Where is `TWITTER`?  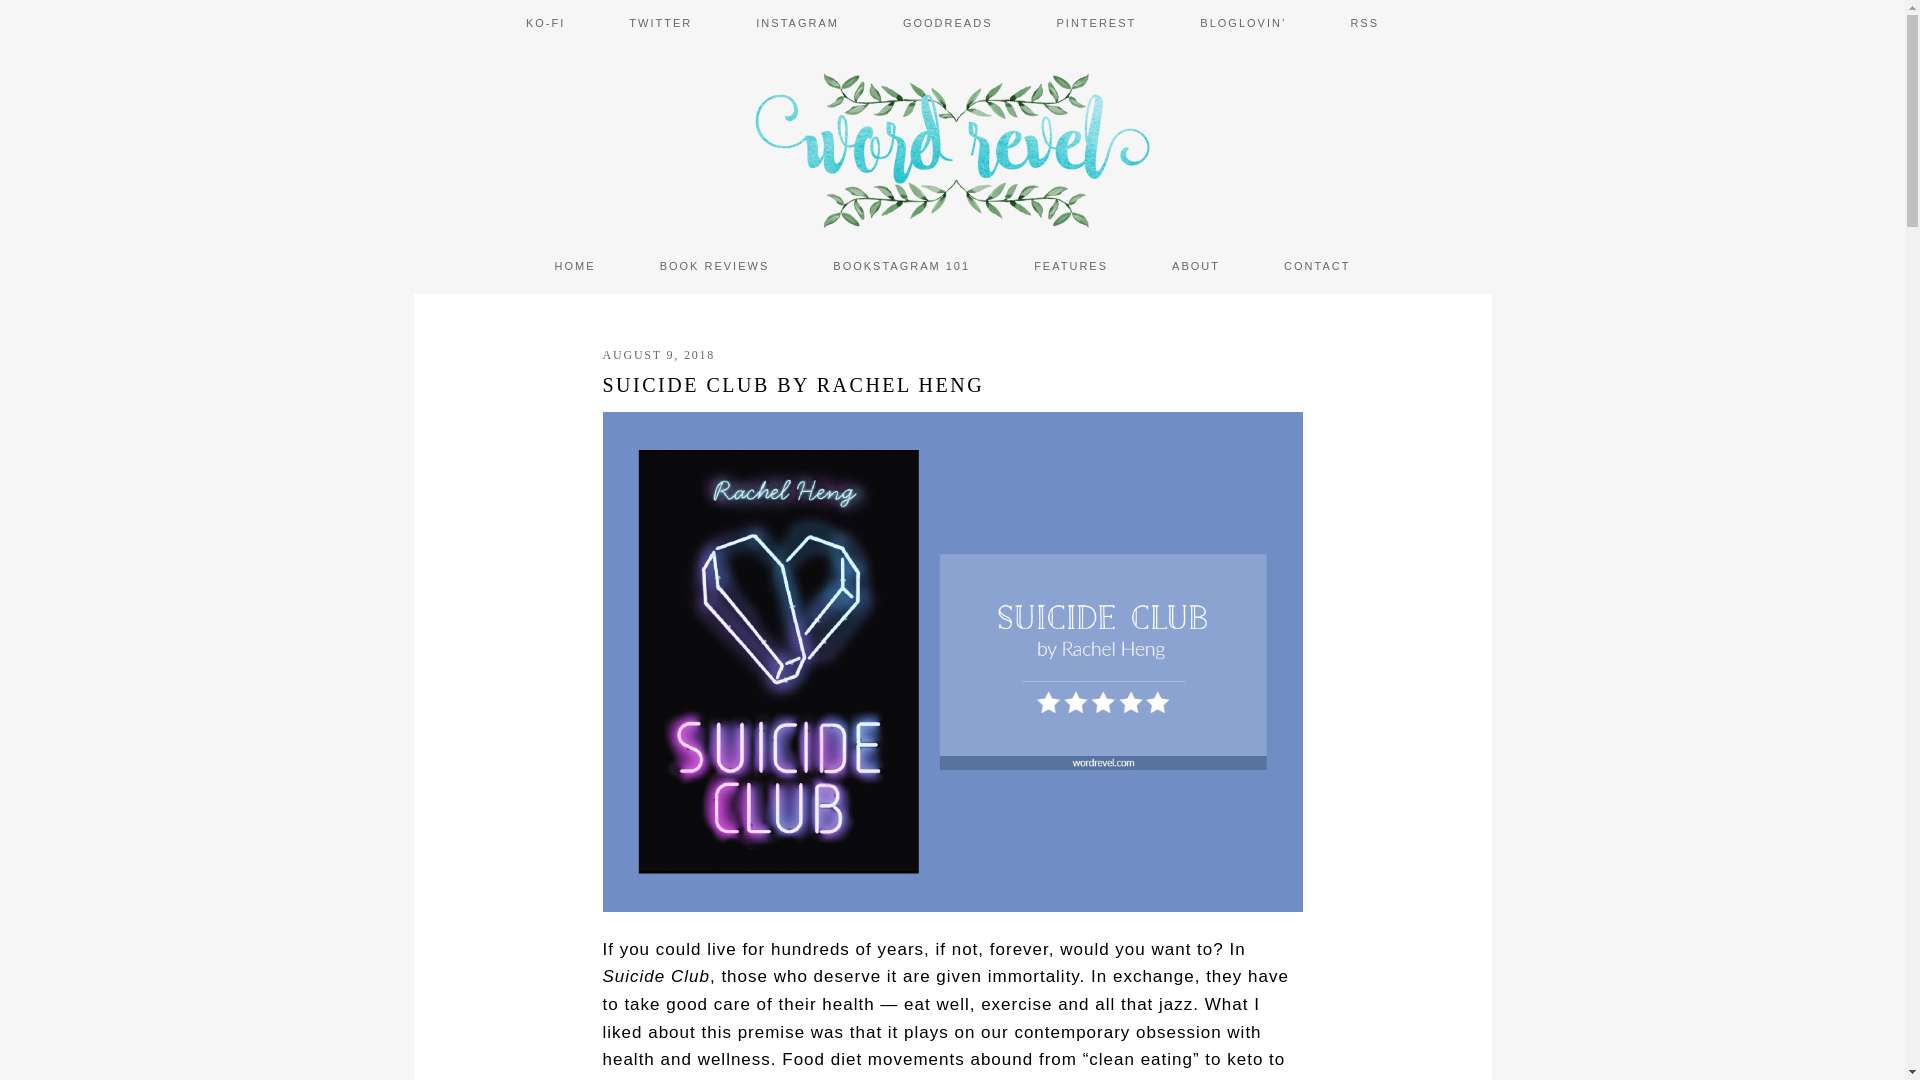 TWITTER is located at coordinates (660, 24).